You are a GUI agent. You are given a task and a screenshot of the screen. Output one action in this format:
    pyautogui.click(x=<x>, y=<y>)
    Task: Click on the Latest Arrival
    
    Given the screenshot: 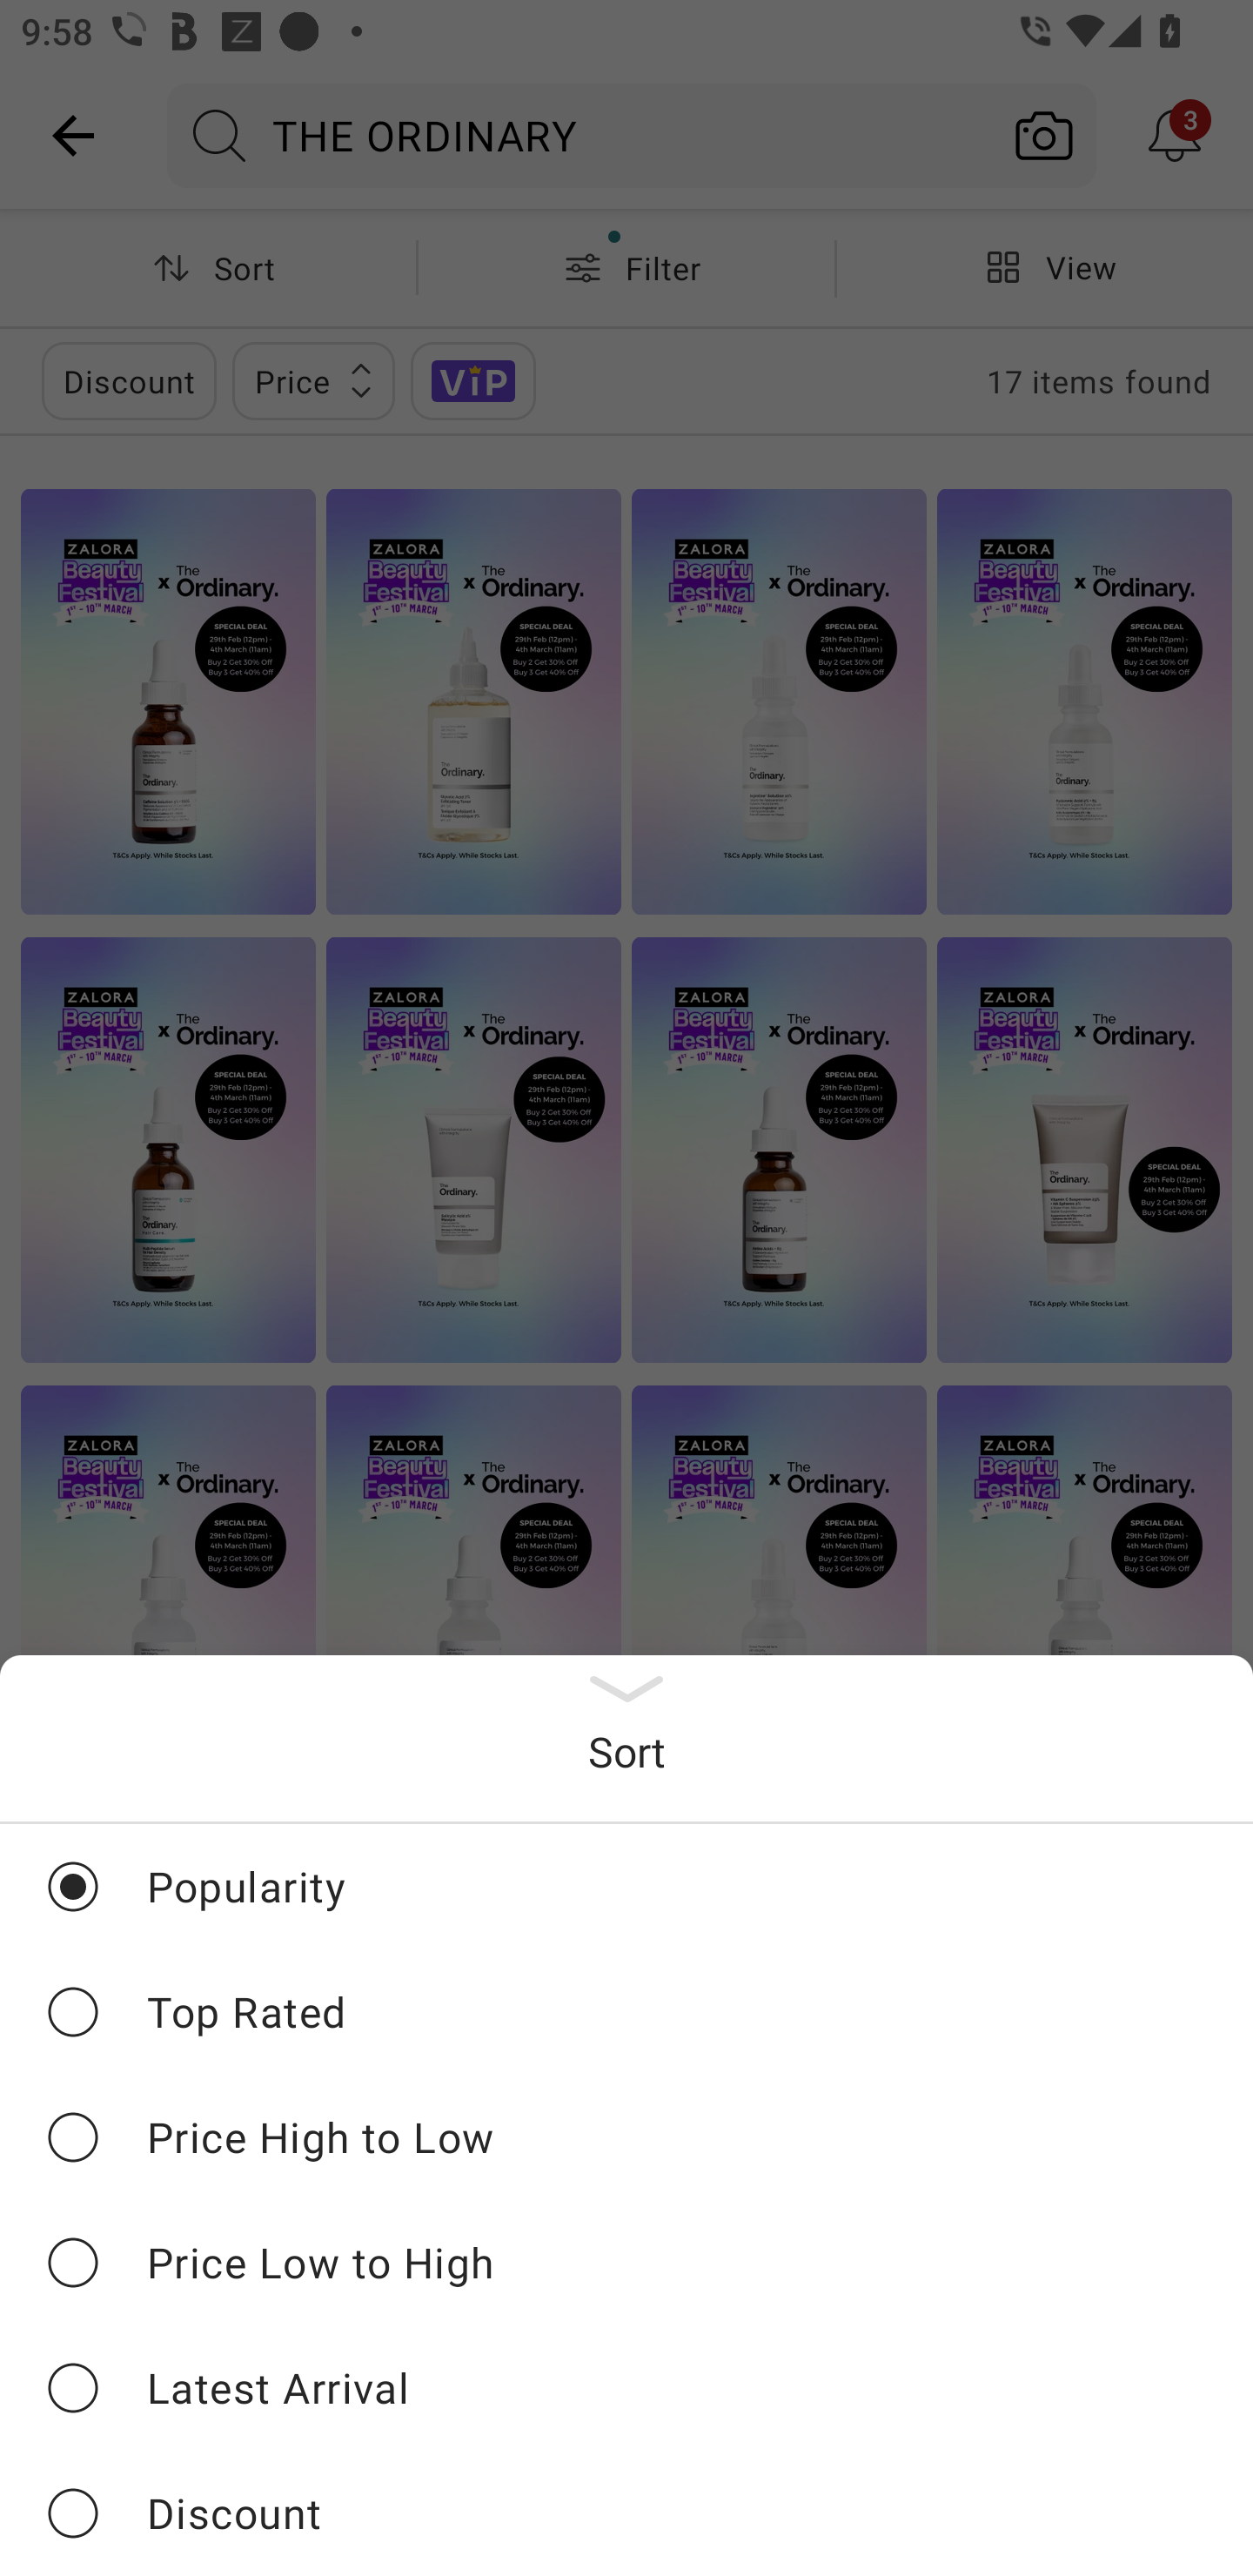 What is the action you would take?
    pyautogui.click(x=626, y=2387)
    